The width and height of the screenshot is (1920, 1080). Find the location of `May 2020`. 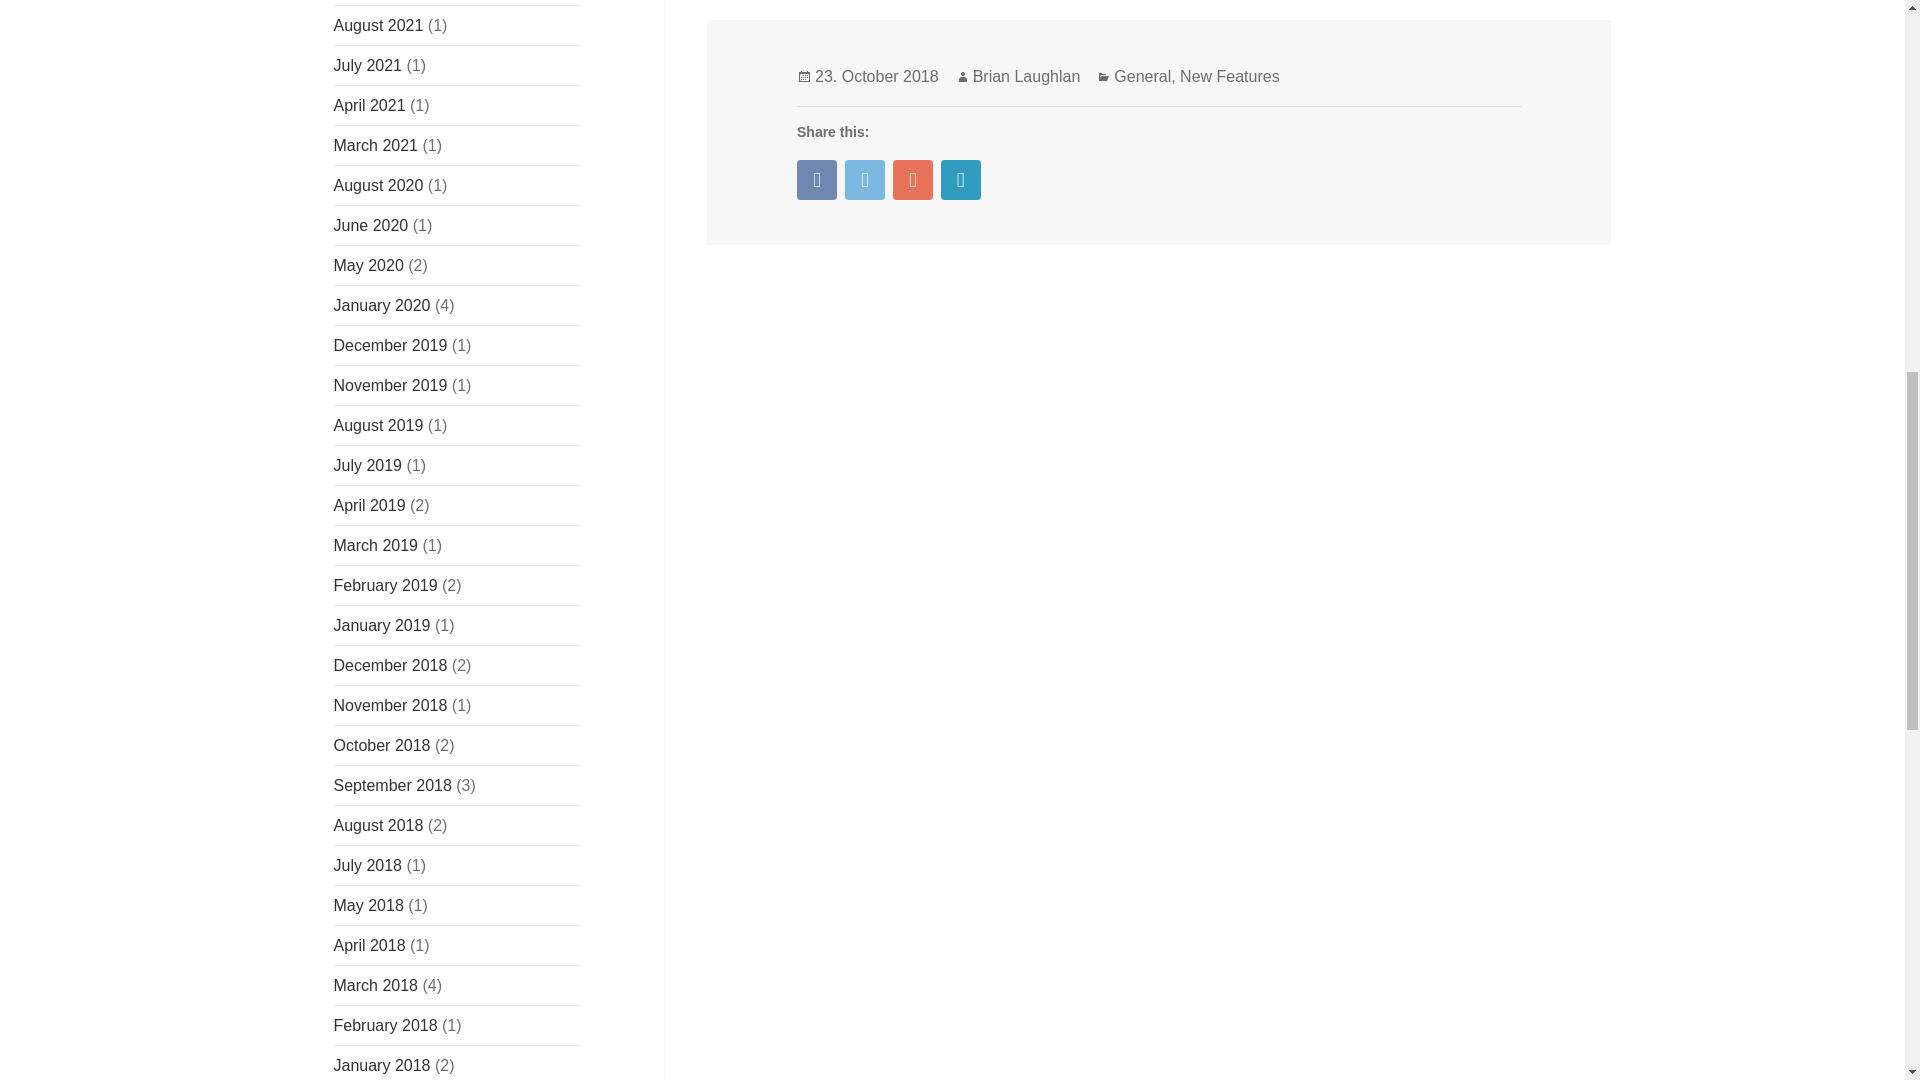

May 2020 is located at coordinates (368, 266).